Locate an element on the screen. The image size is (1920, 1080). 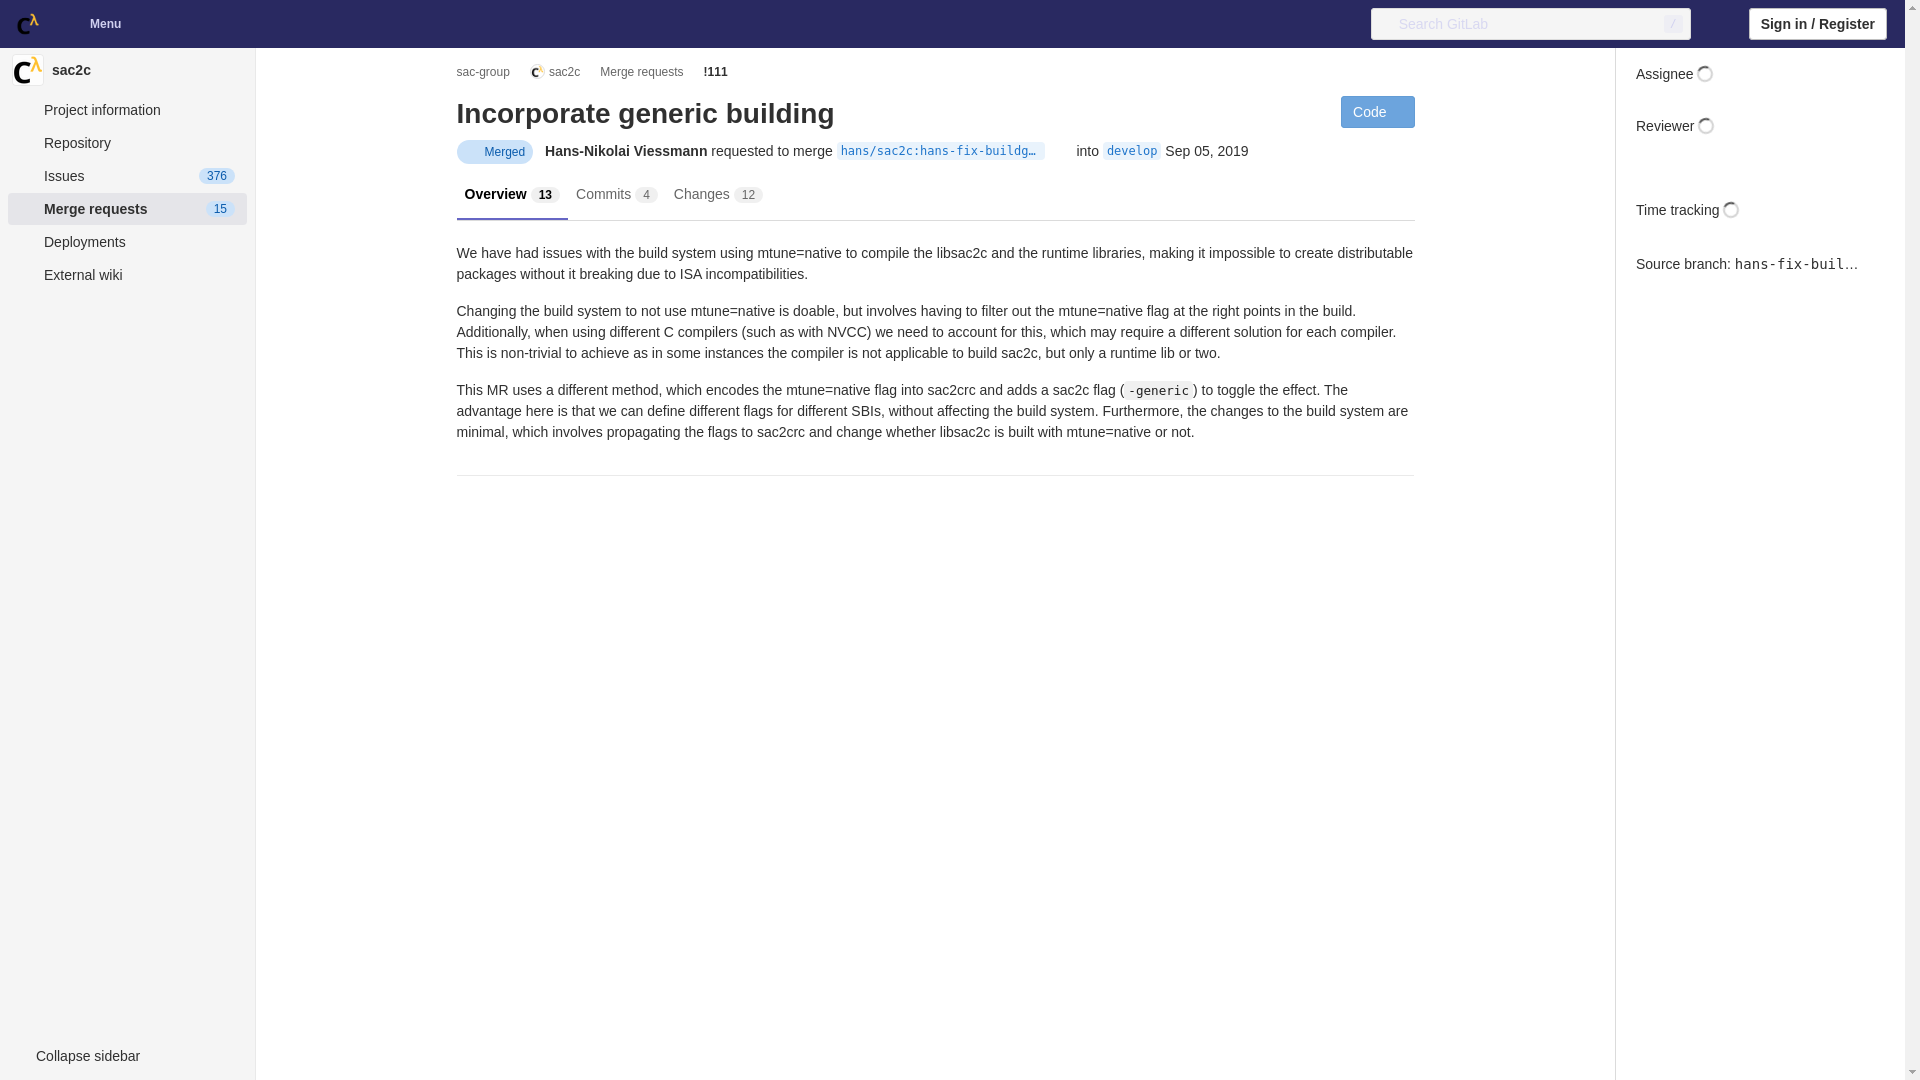
Project information is located at coordinates (127, 110).